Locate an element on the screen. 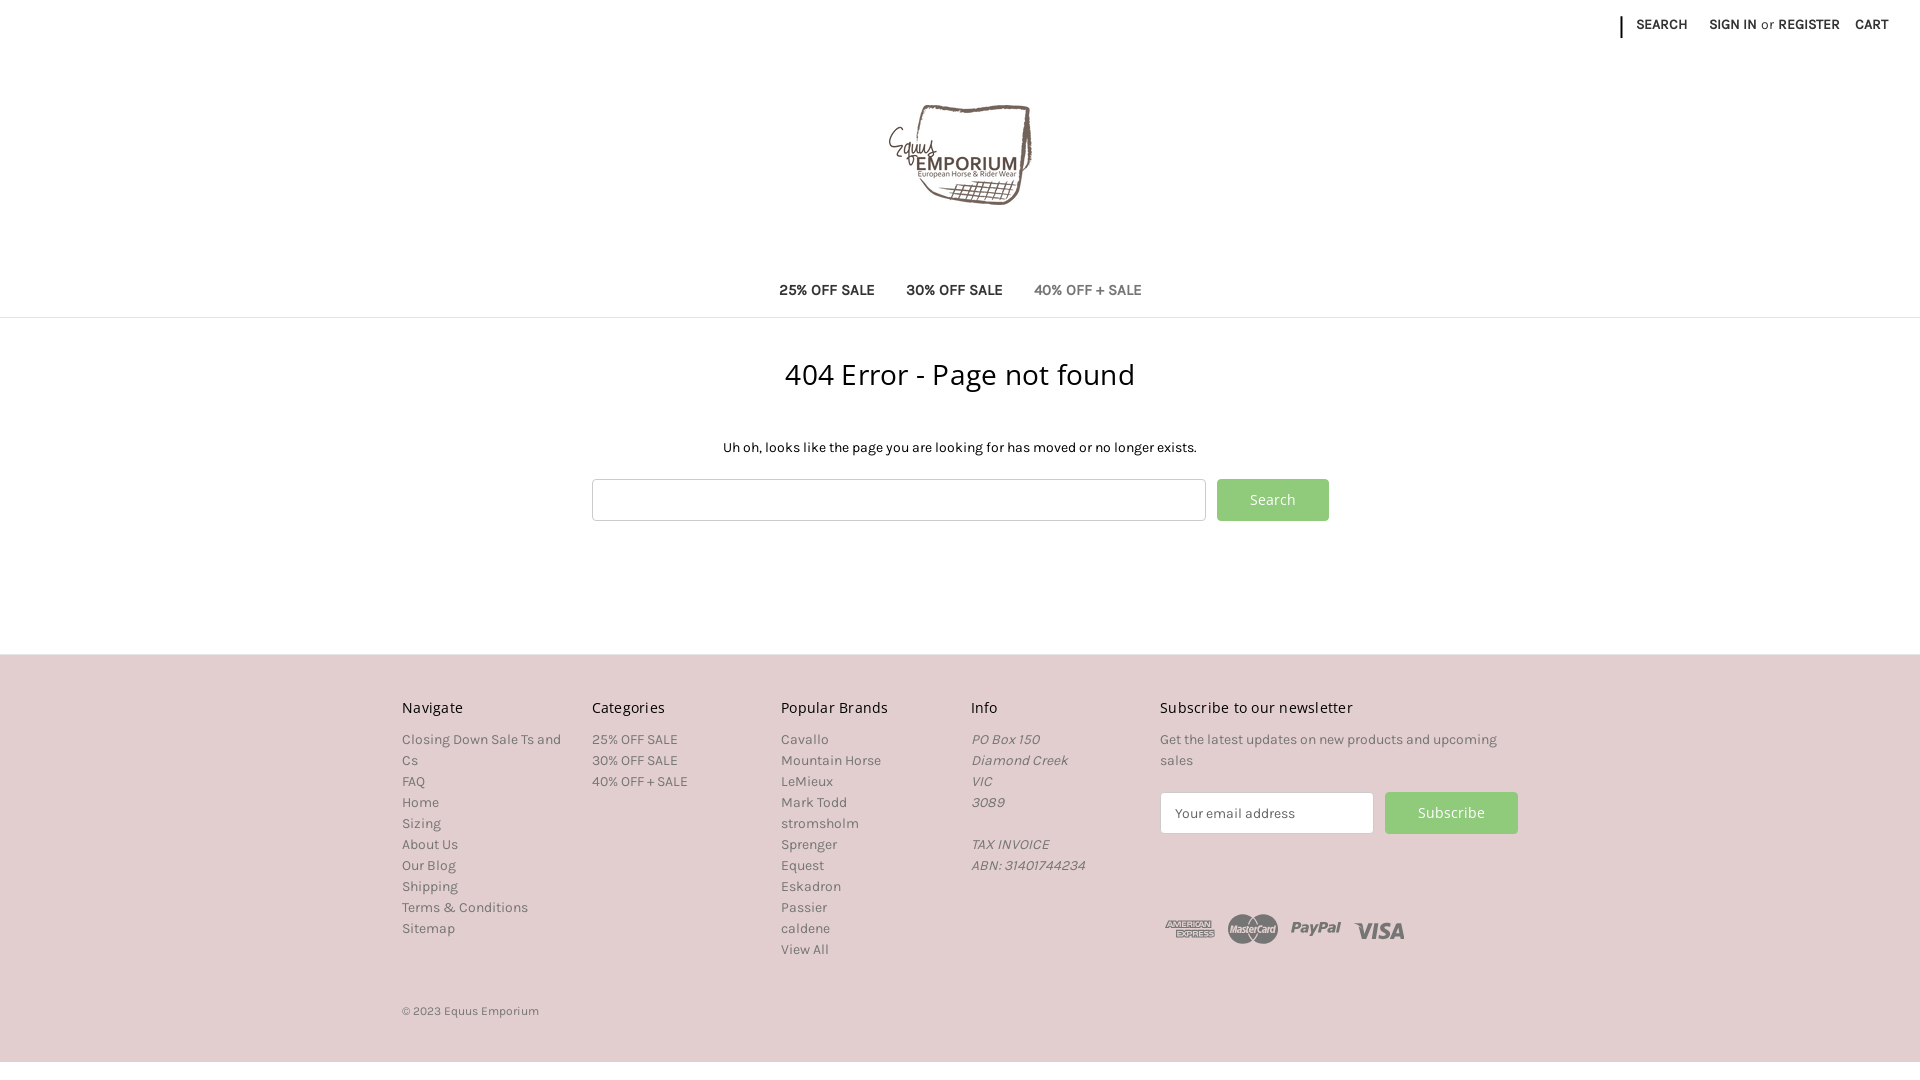 Image resolution: width=1920 pixels, height=1080 pixels. 40% OFF + SALE is located at coordinates (1087, 292).